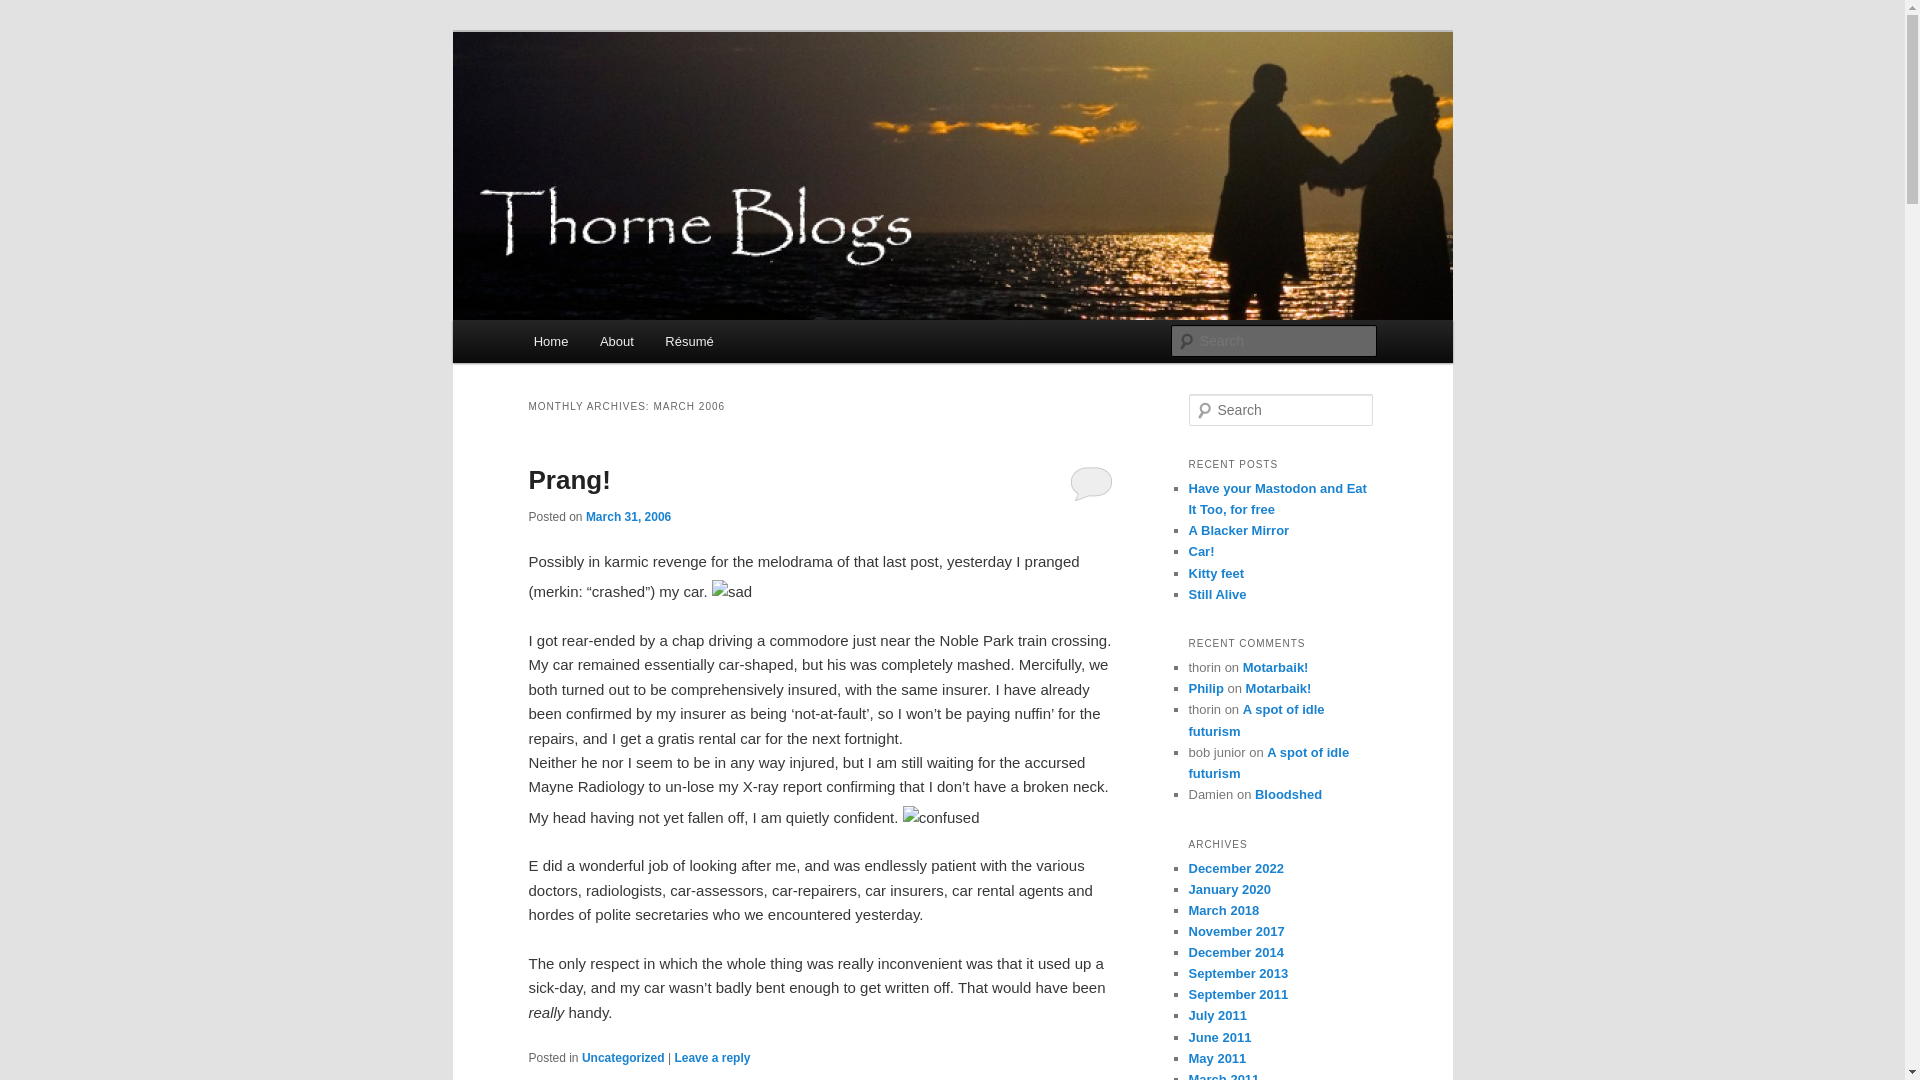  Describe the element at coordinates (1277, 499) in the screenshot. I see `Have your Mastodon and Eat It Too, for free` at that location.